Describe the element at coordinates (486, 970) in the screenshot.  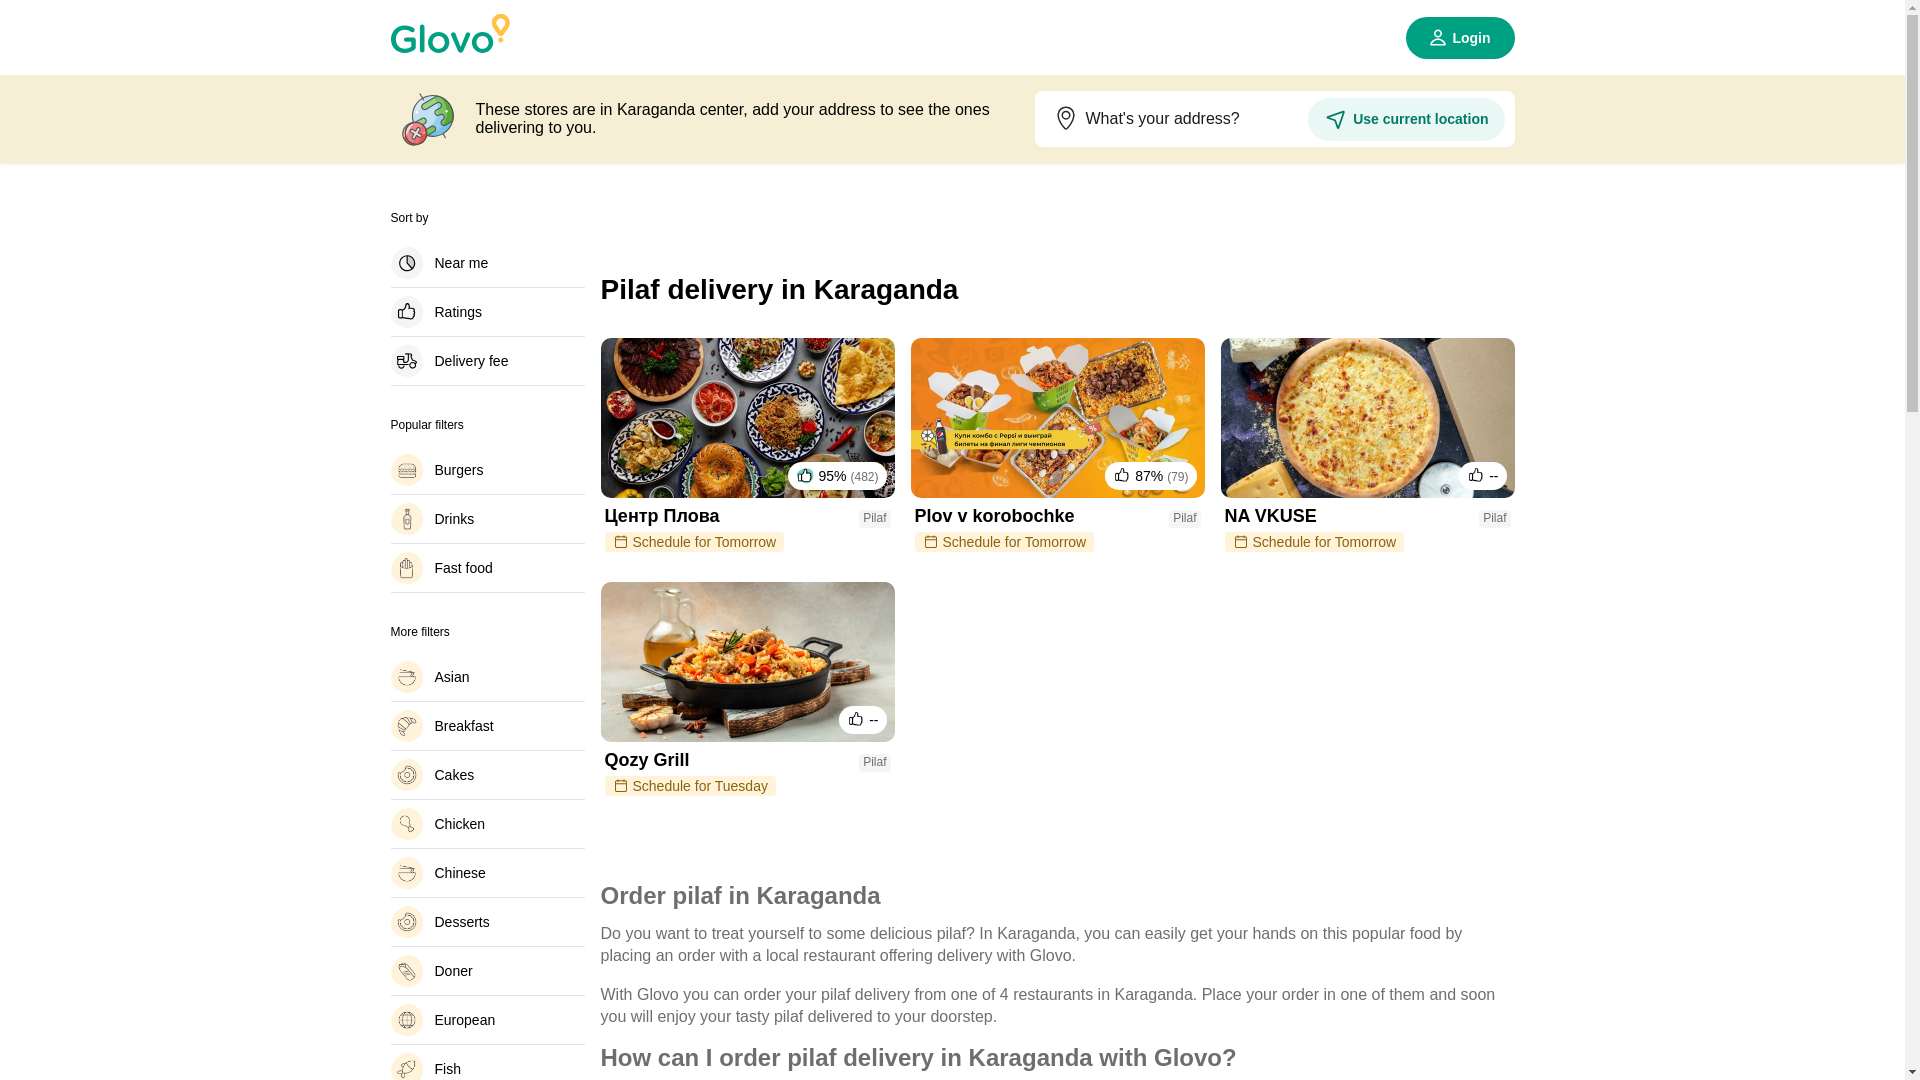
I see `Doner` at that location.